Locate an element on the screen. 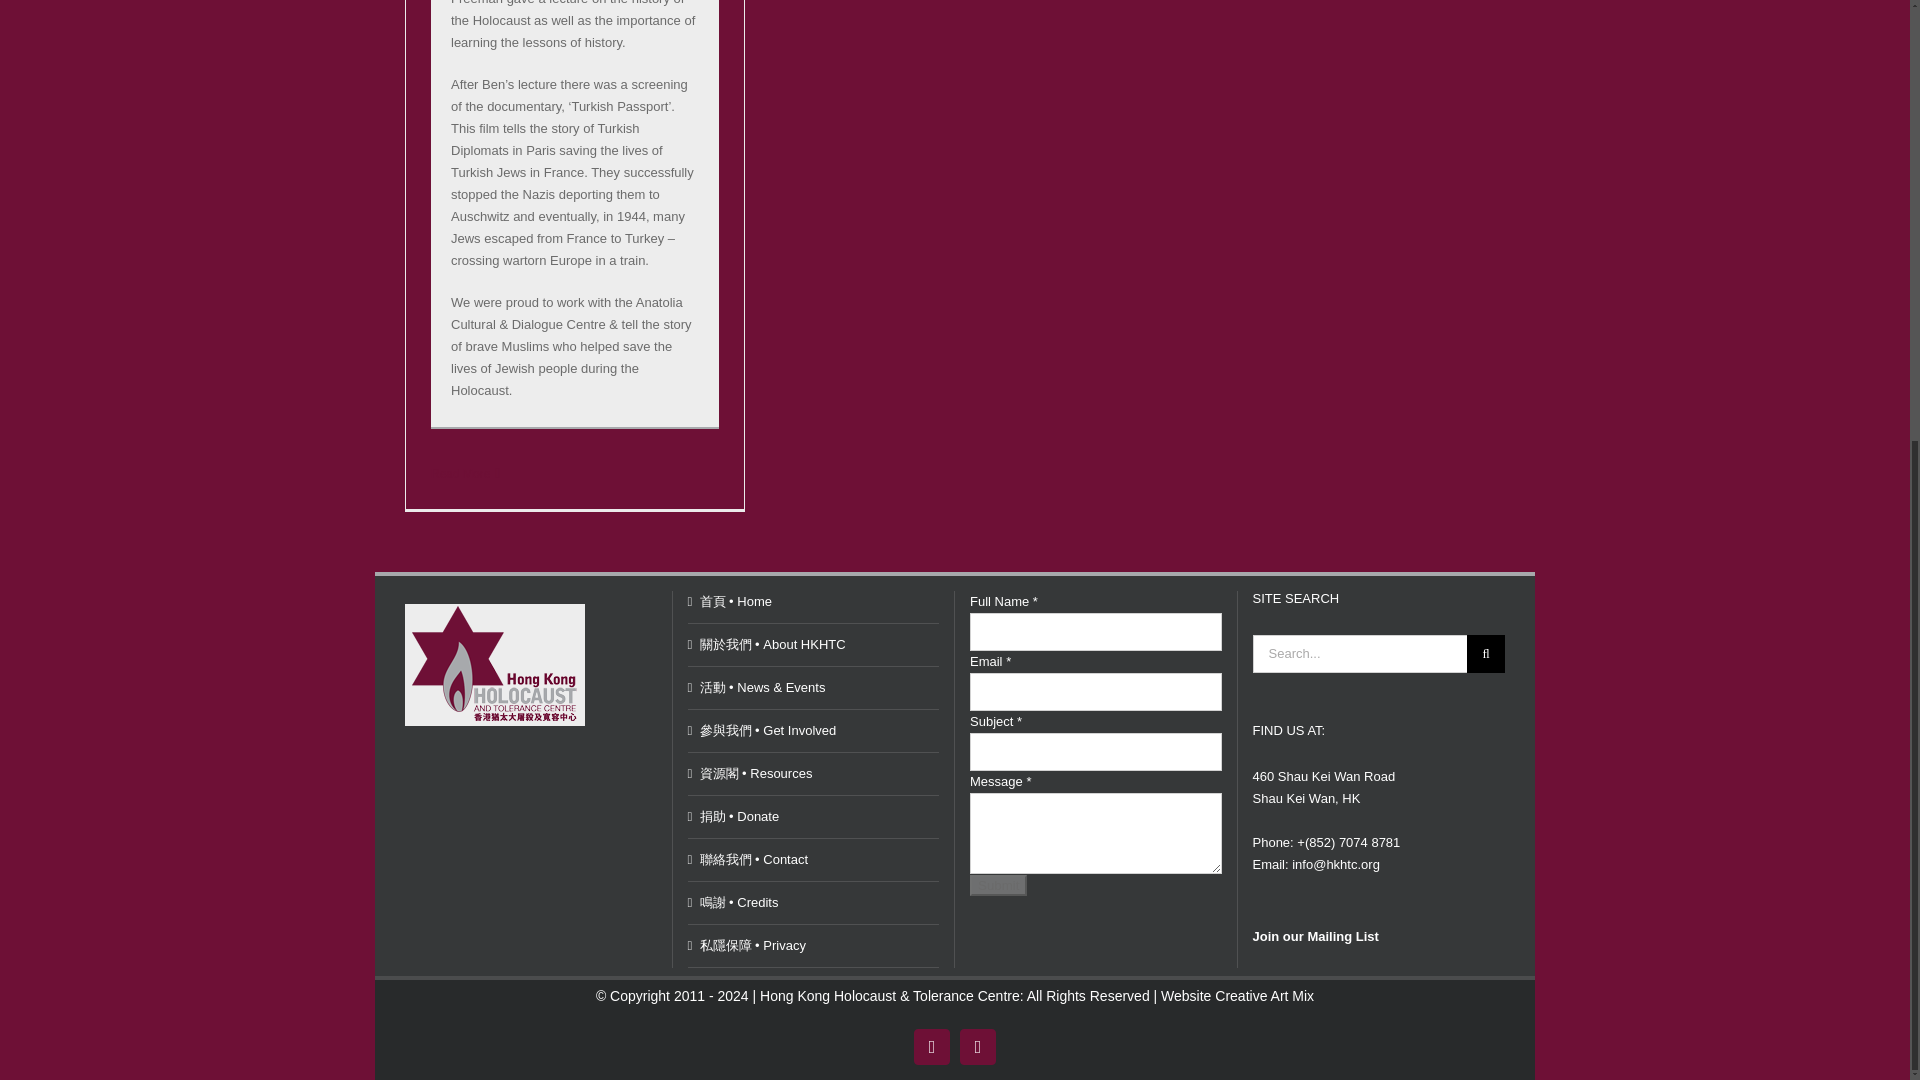  X is located at coordinates (978, 1046).